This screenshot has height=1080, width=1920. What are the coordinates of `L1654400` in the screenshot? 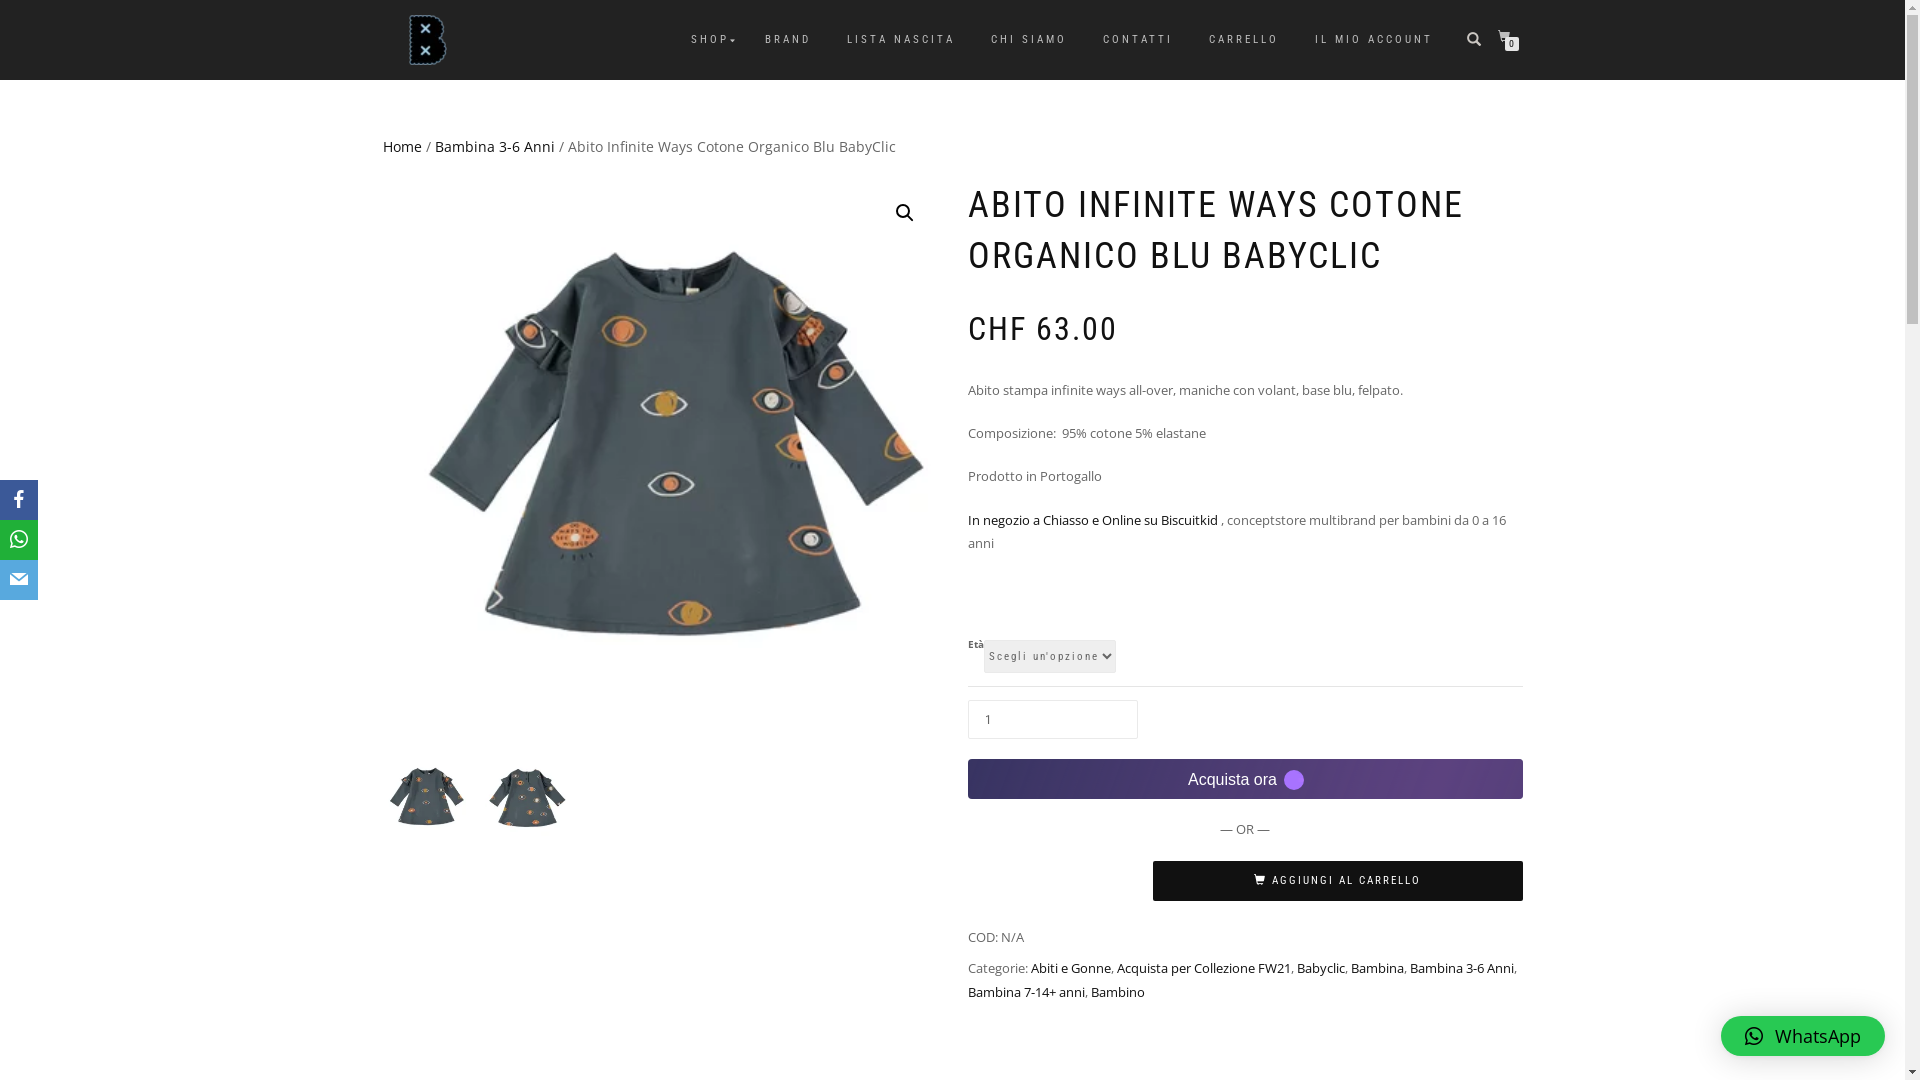 It's located at (660, 458).